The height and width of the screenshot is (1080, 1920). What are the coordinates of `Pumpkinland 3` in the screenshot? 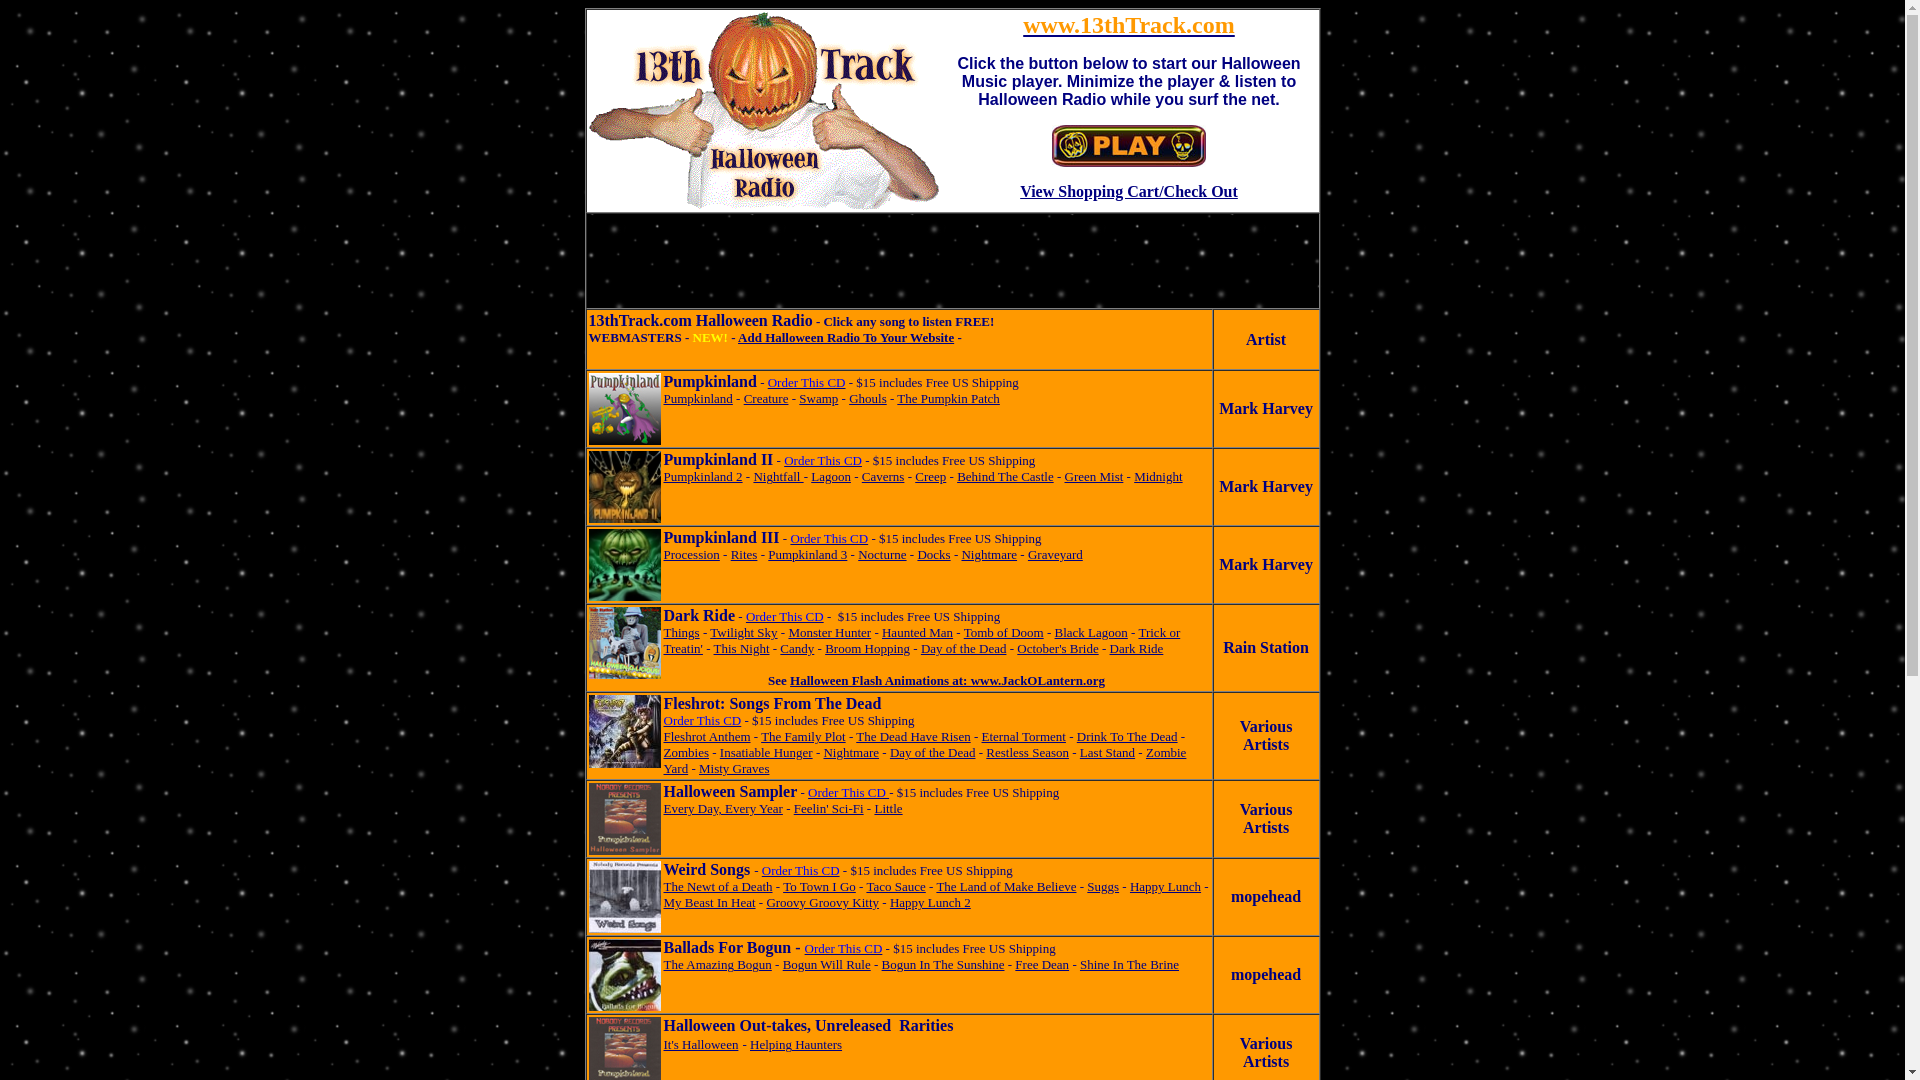 It's located at (808, 554).